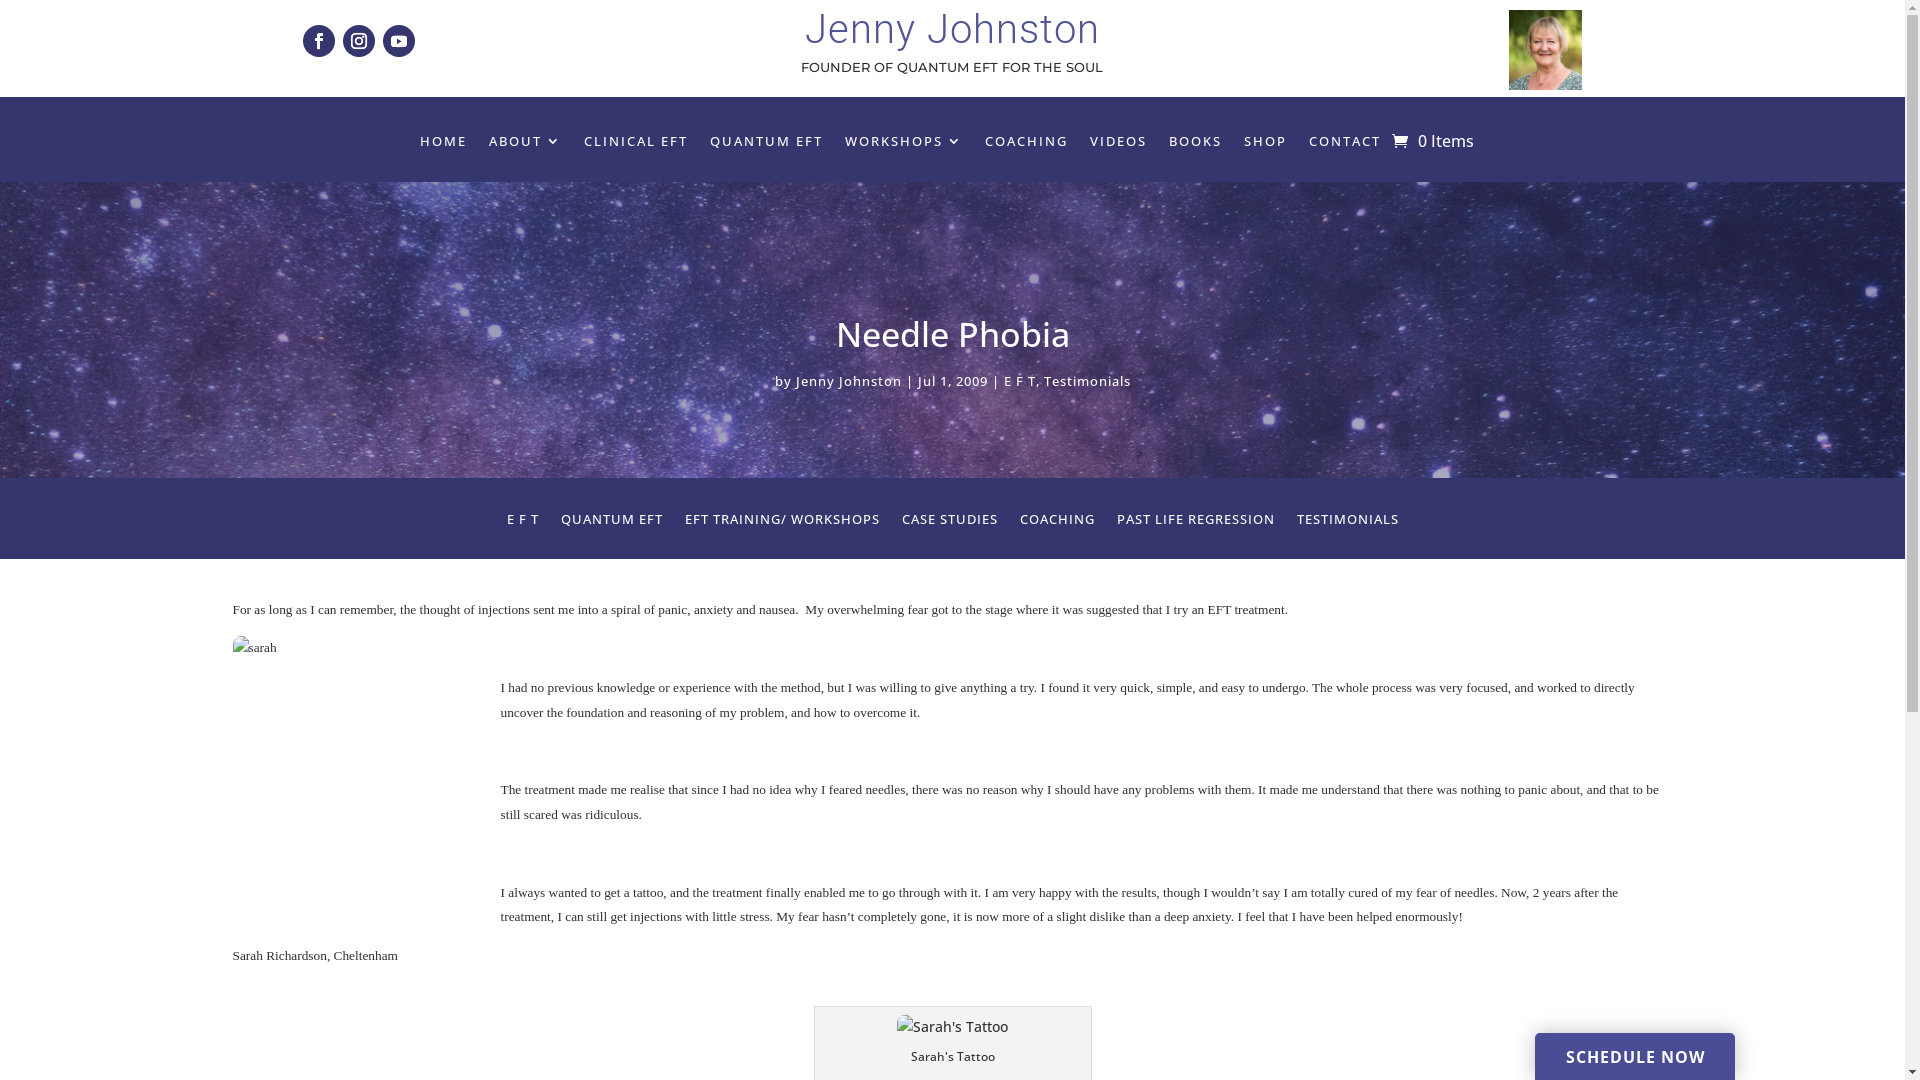 This screenshot has width=1920, height=1080. I want to click on TESTIMONIALS, so click(1347, 523).